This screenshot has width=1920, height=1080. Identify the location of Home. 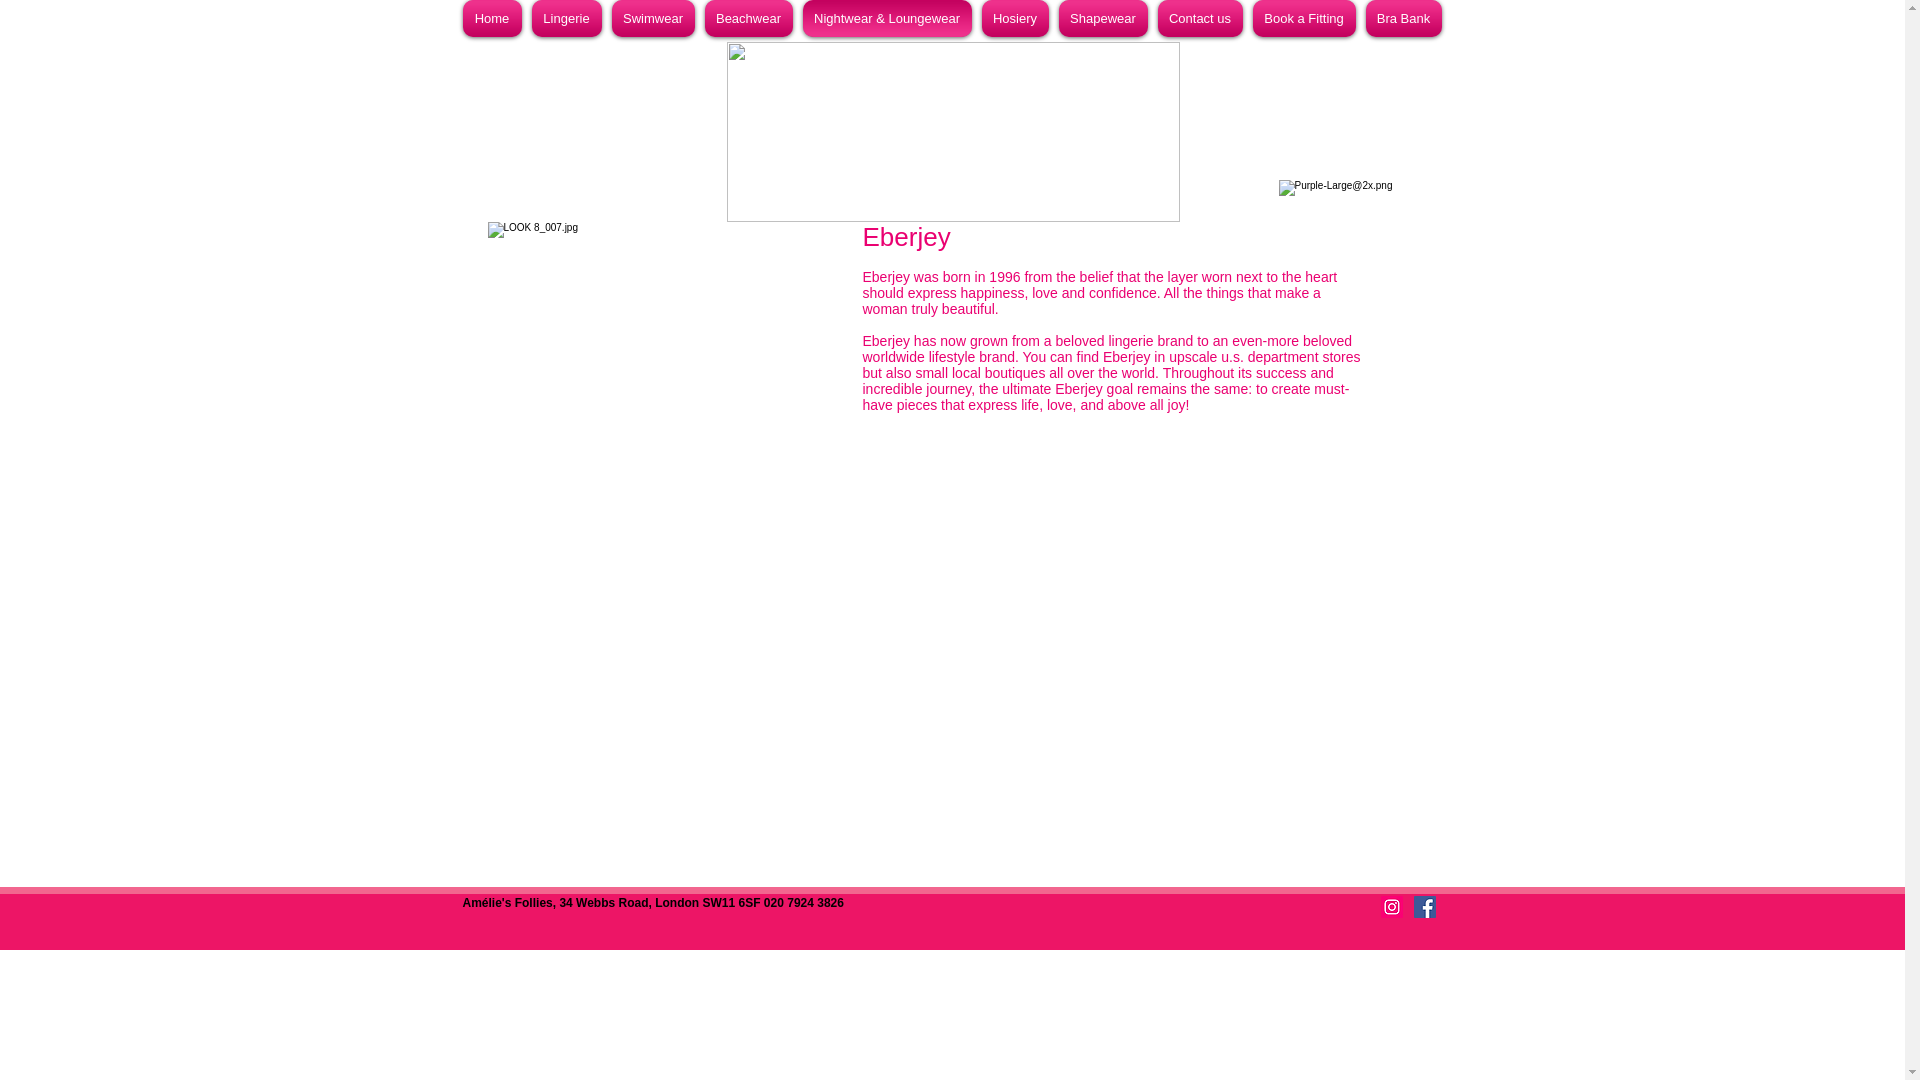
(494, 18).